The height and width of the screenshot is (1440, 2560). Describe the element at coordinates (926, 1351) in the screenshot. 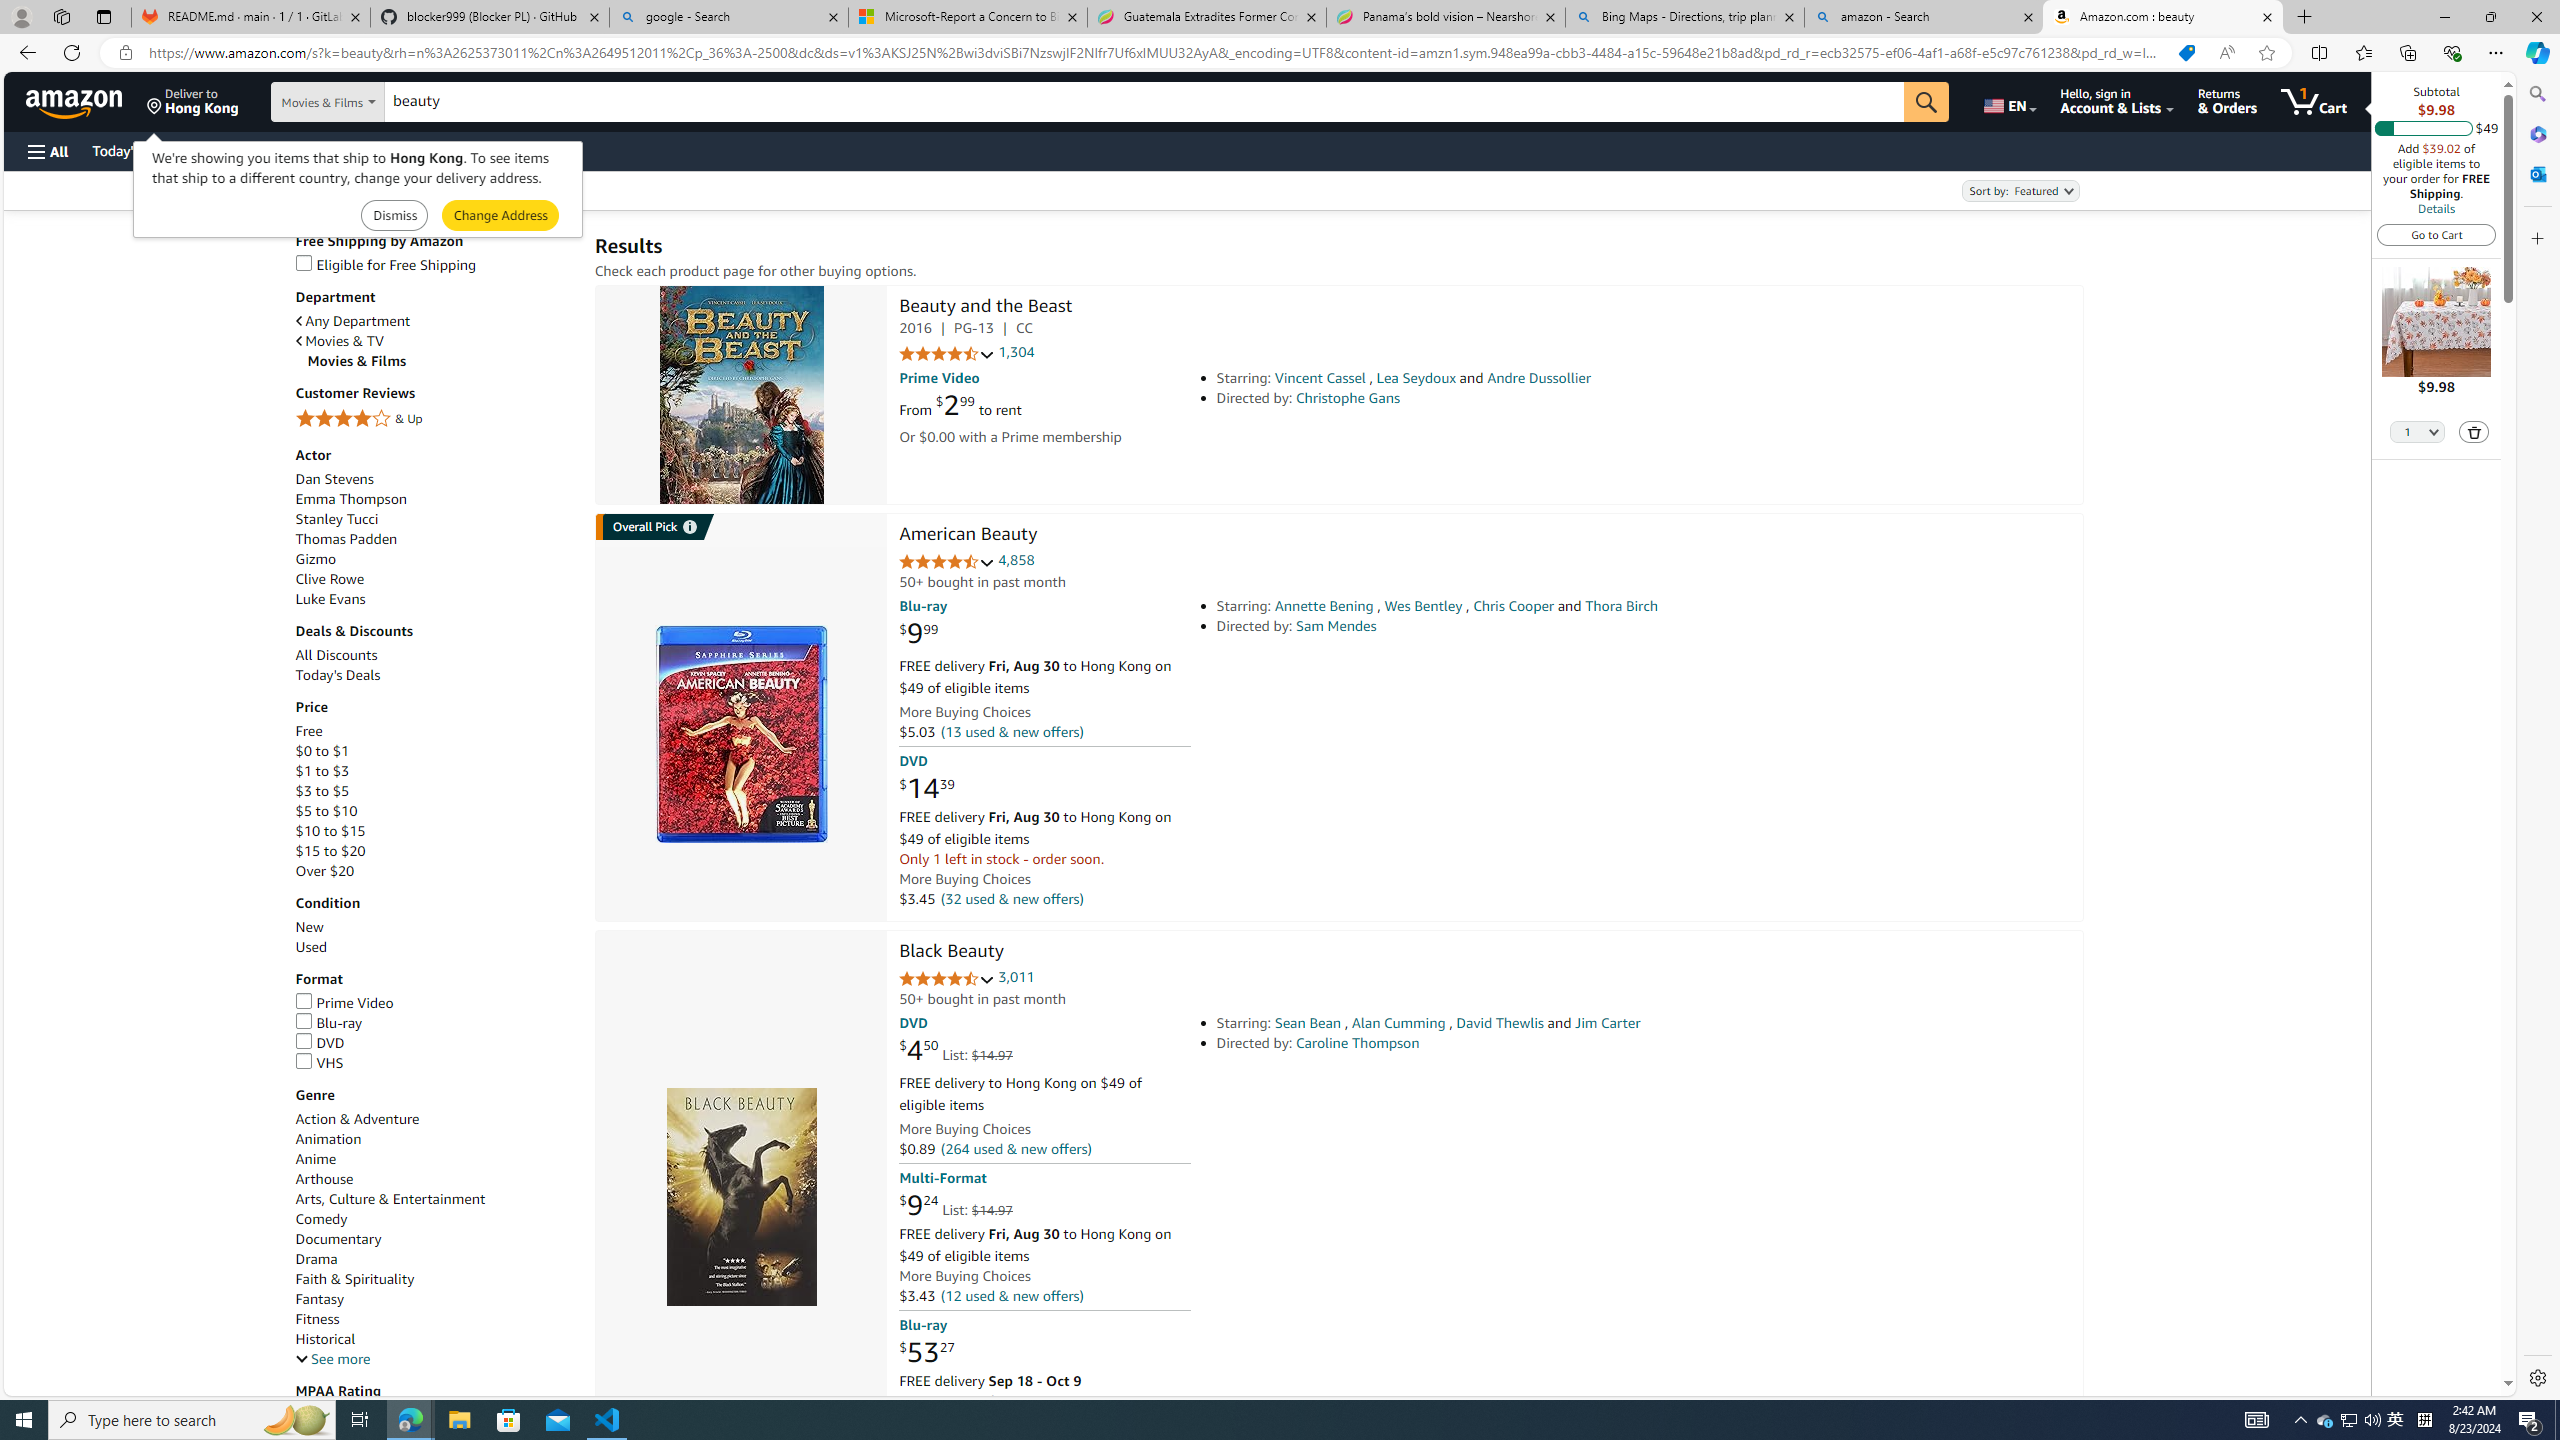

I see `$53.27` at that location.